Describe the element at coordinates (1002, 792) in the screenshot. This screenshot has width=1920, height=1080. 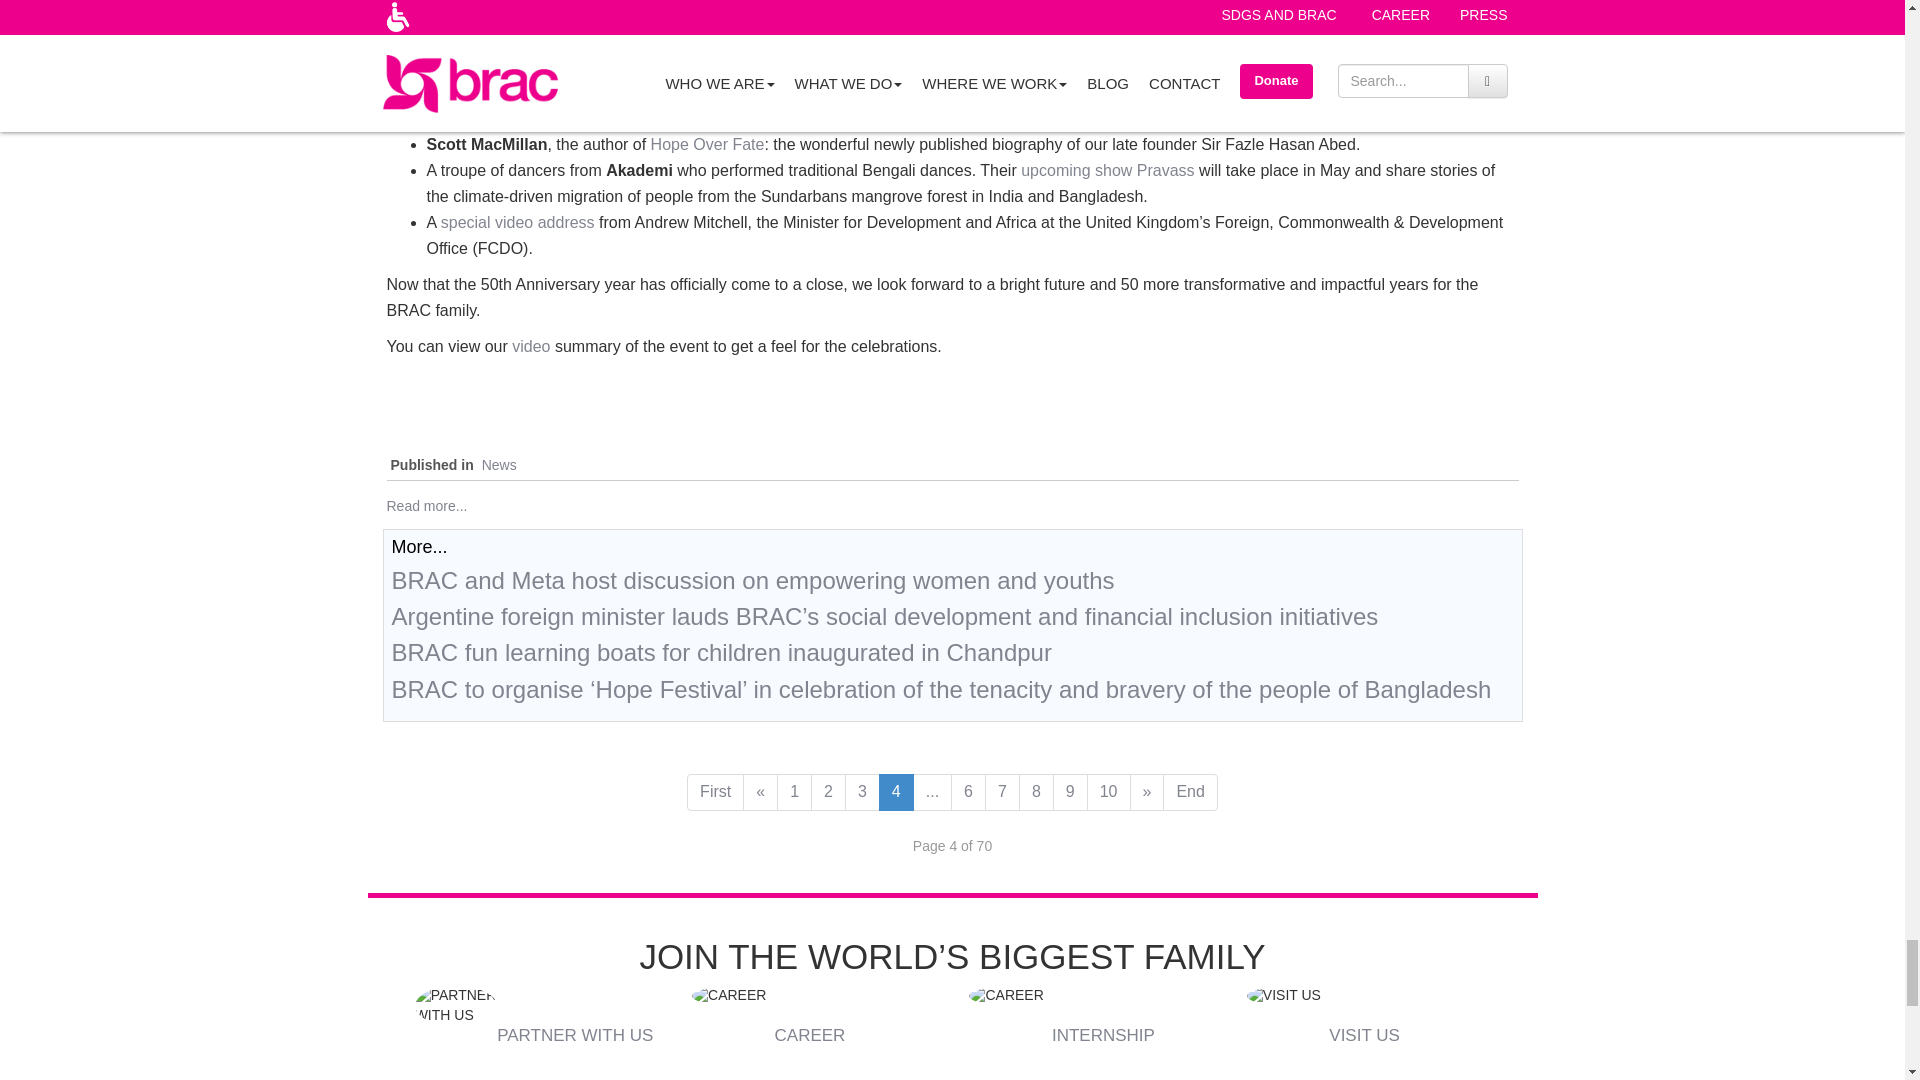
I see `7` at that location.